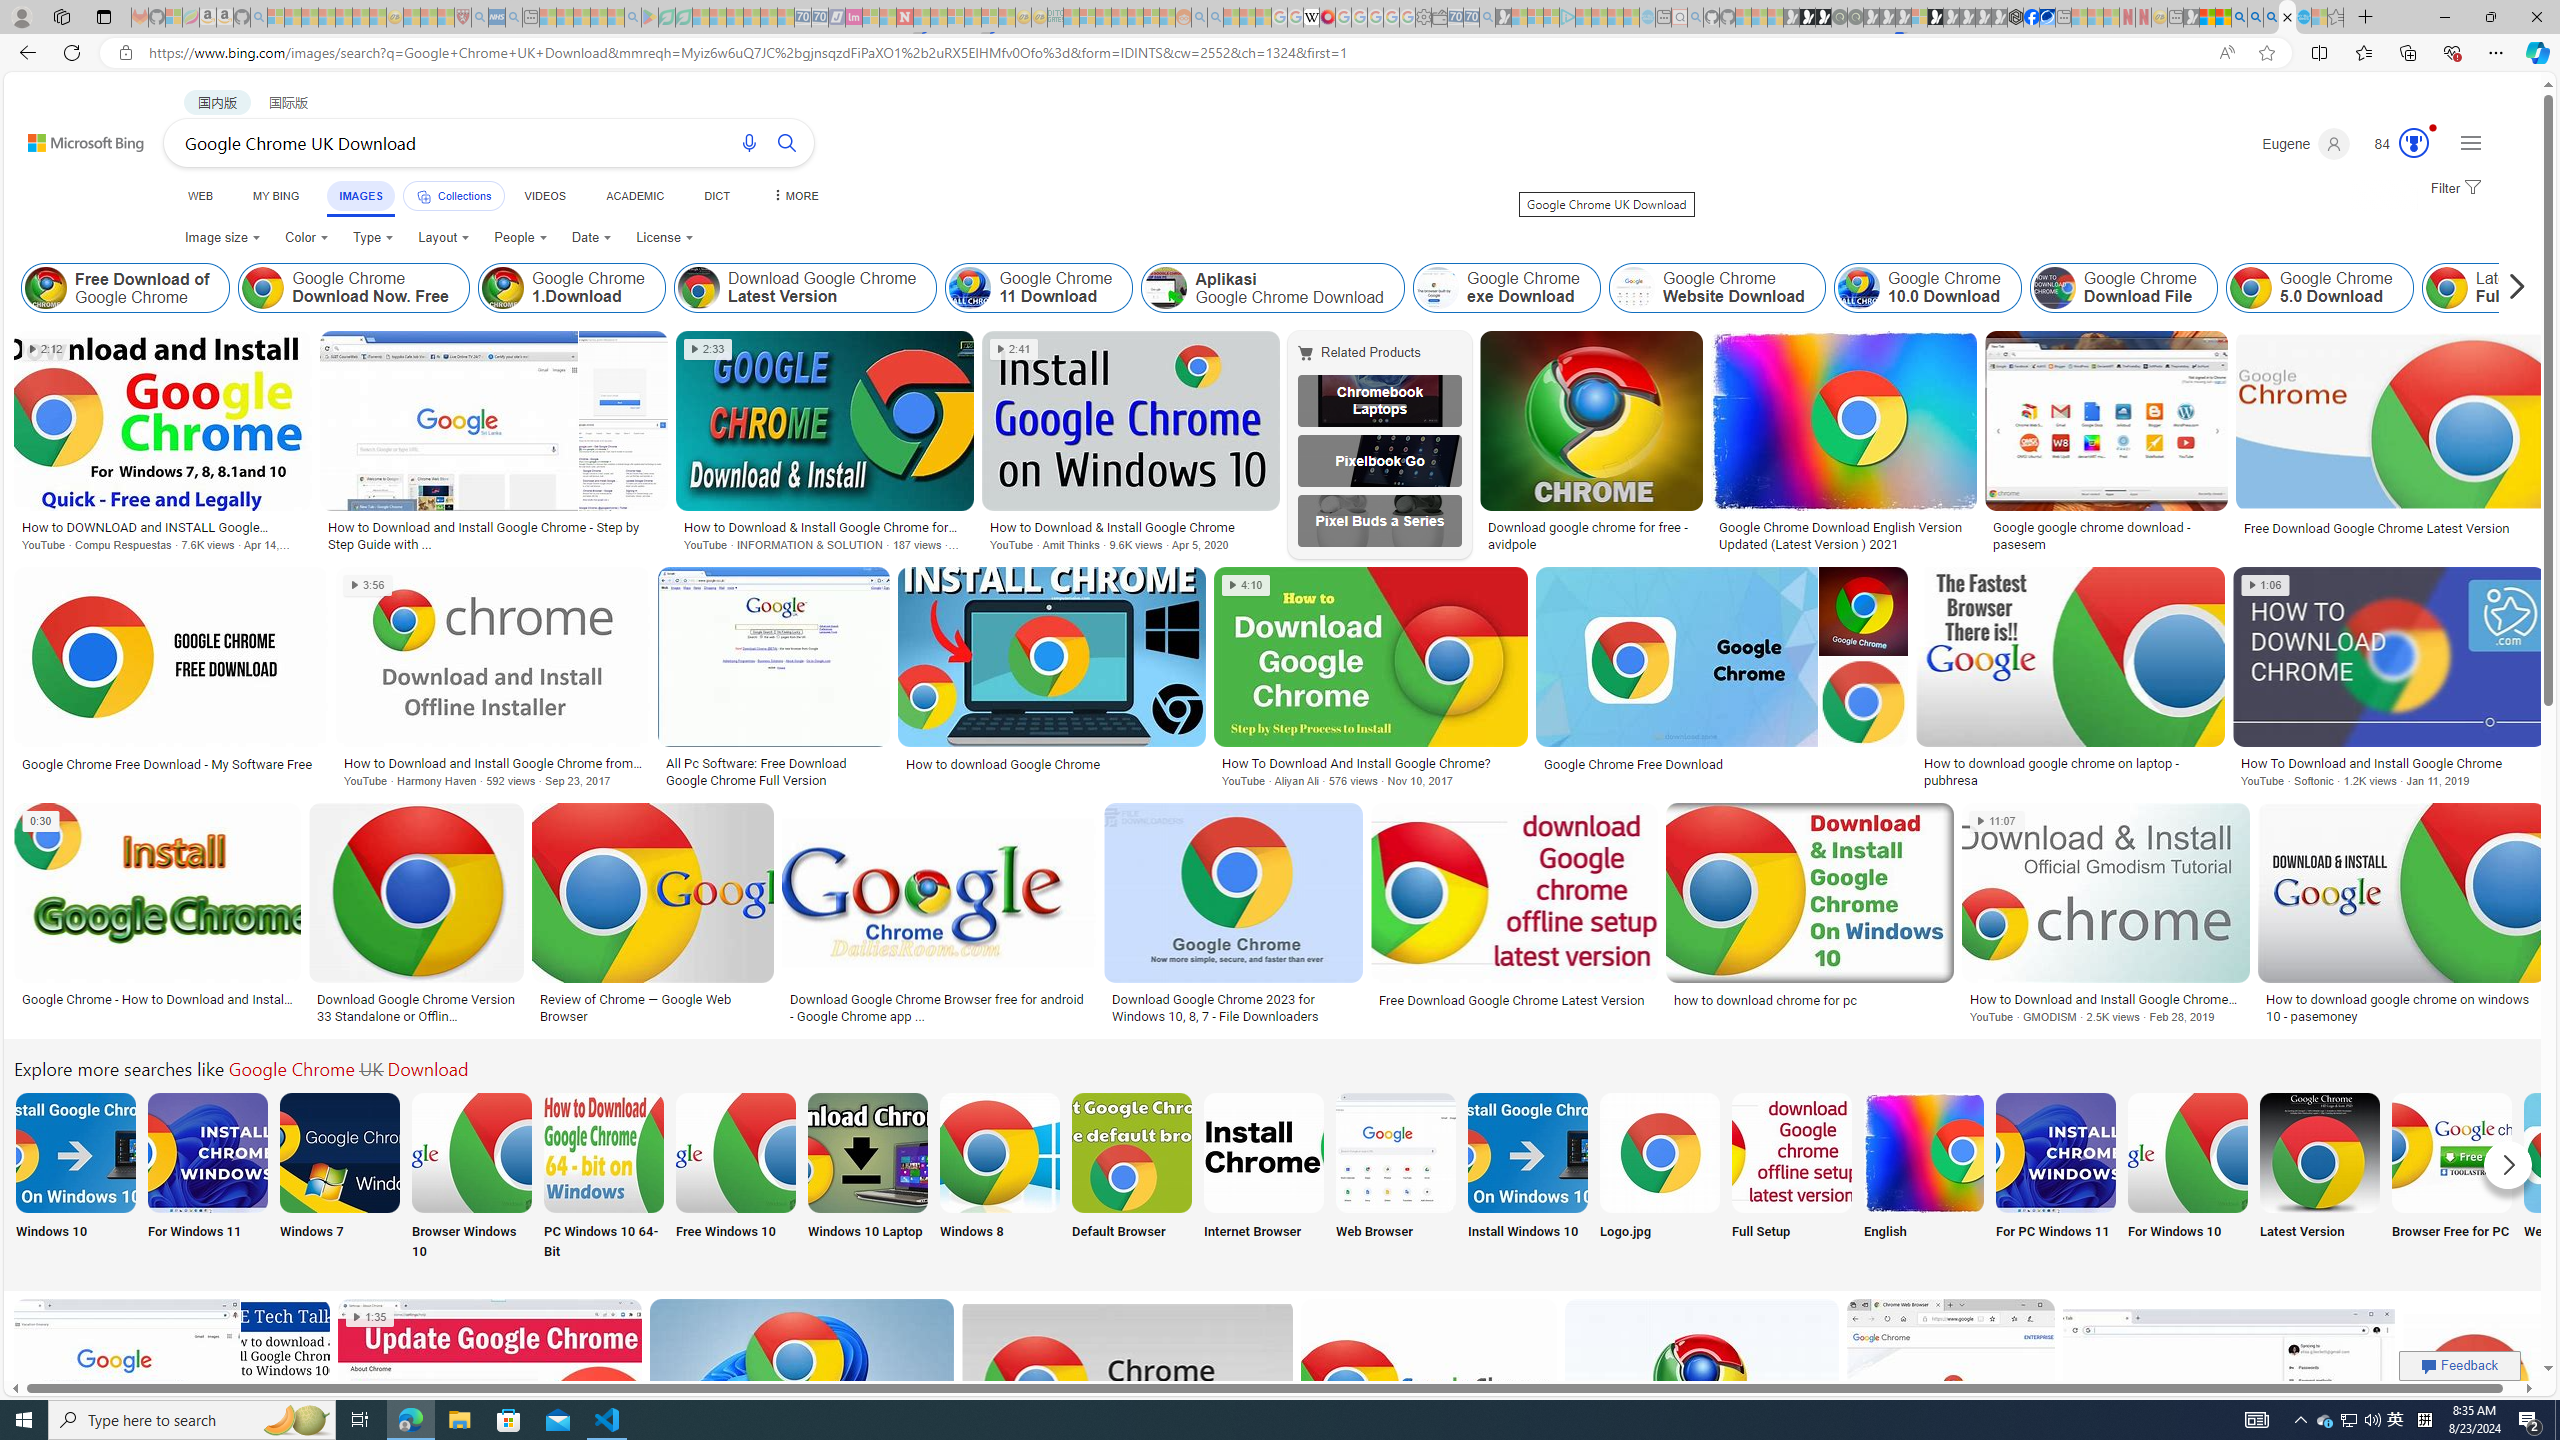  What do you see at coordinates (2306, 144) in the screenshot?
I see `Eugene` at bounding box center [2306, 144].